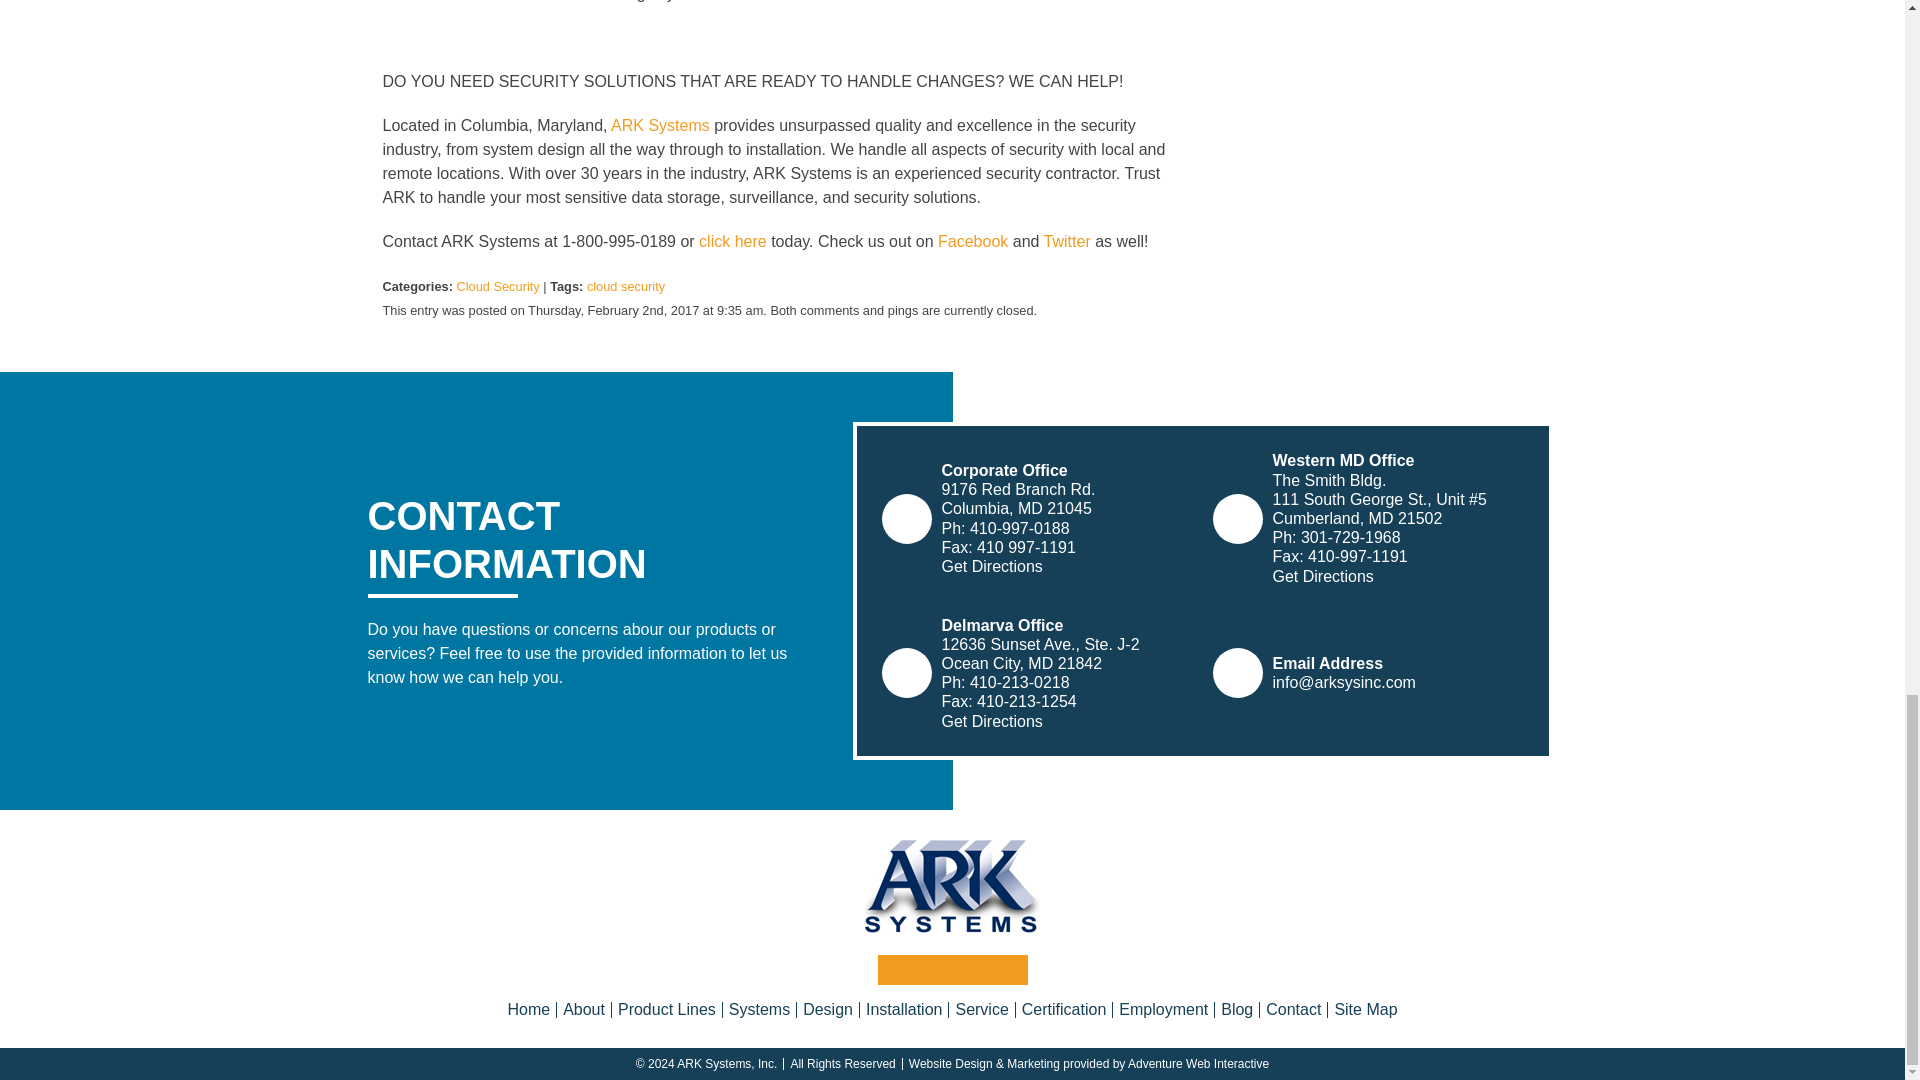 Image resolution: width=1920 pixels, height=1080 pixels. I want to click on ARK Systems, so click(660, 124).